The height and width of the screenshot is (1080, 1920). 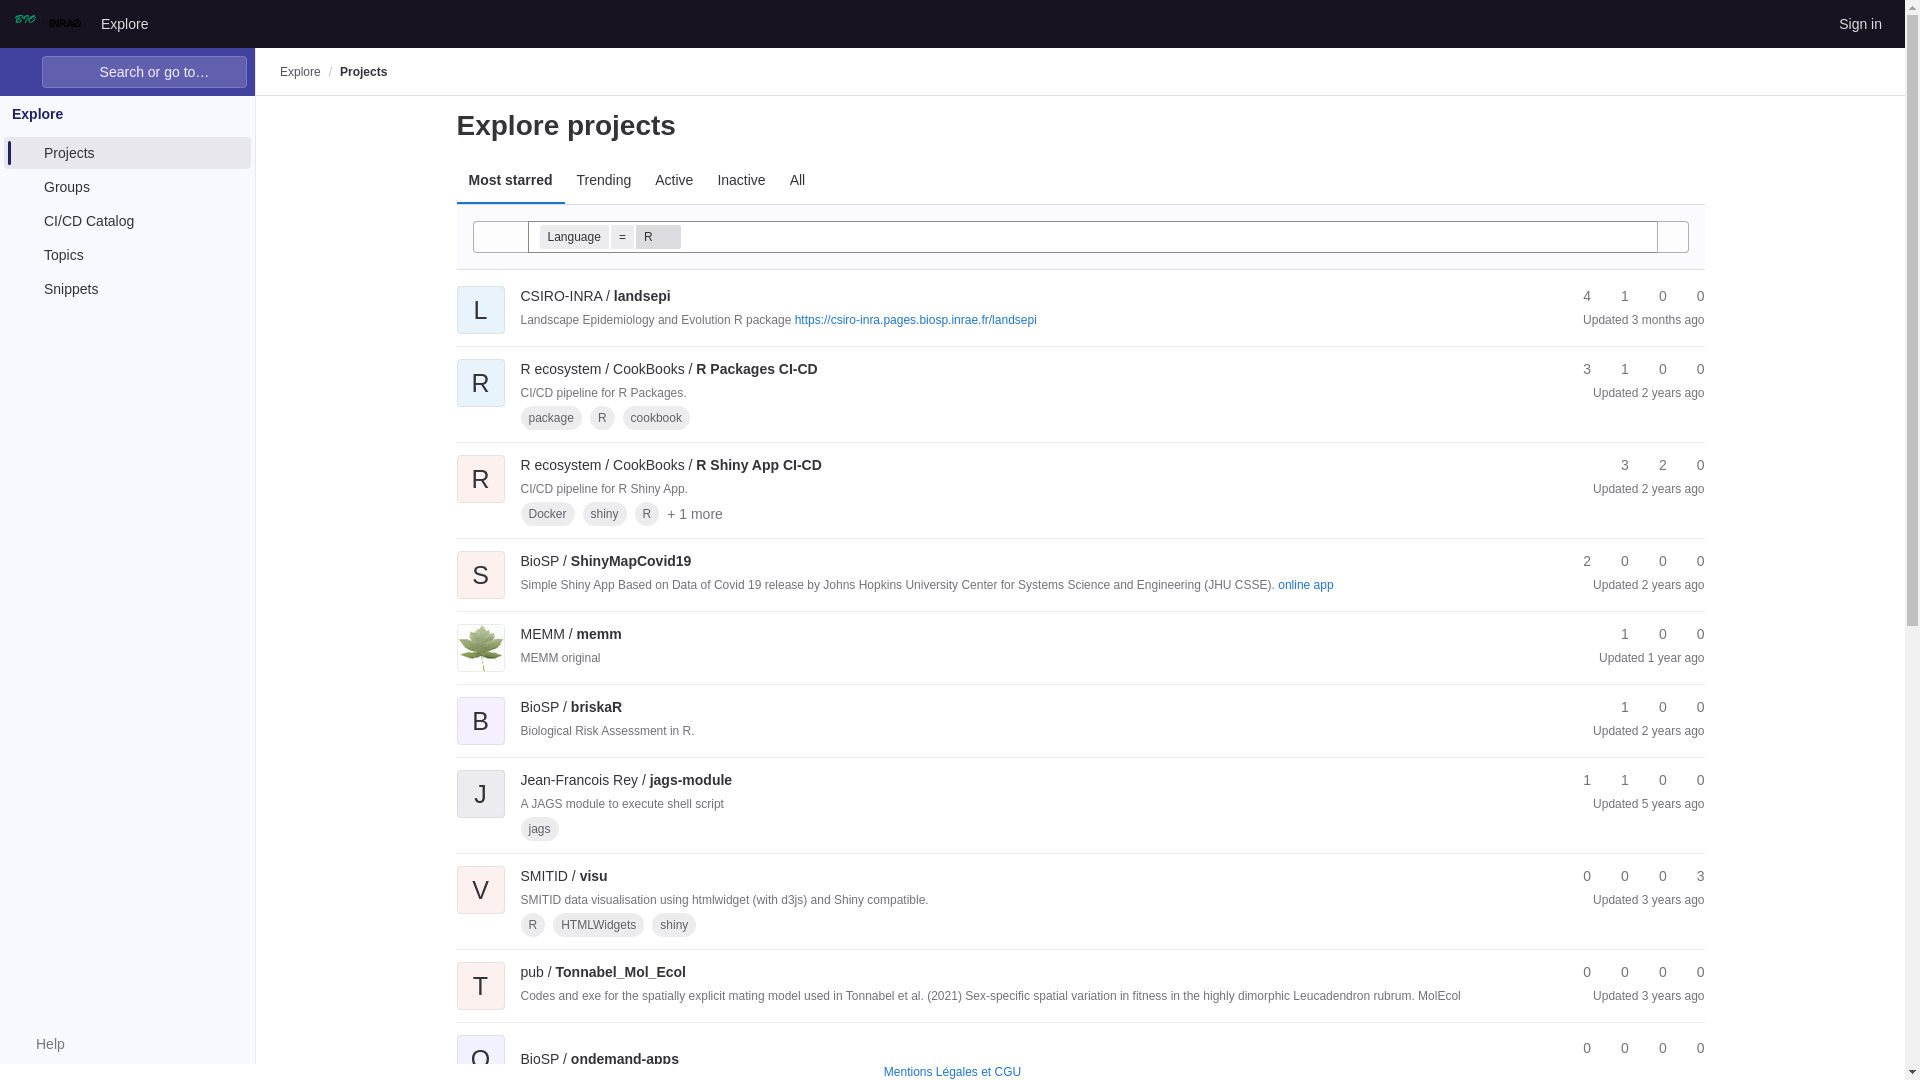 I want to click on Merge requests, so click(x=1654, y=369).